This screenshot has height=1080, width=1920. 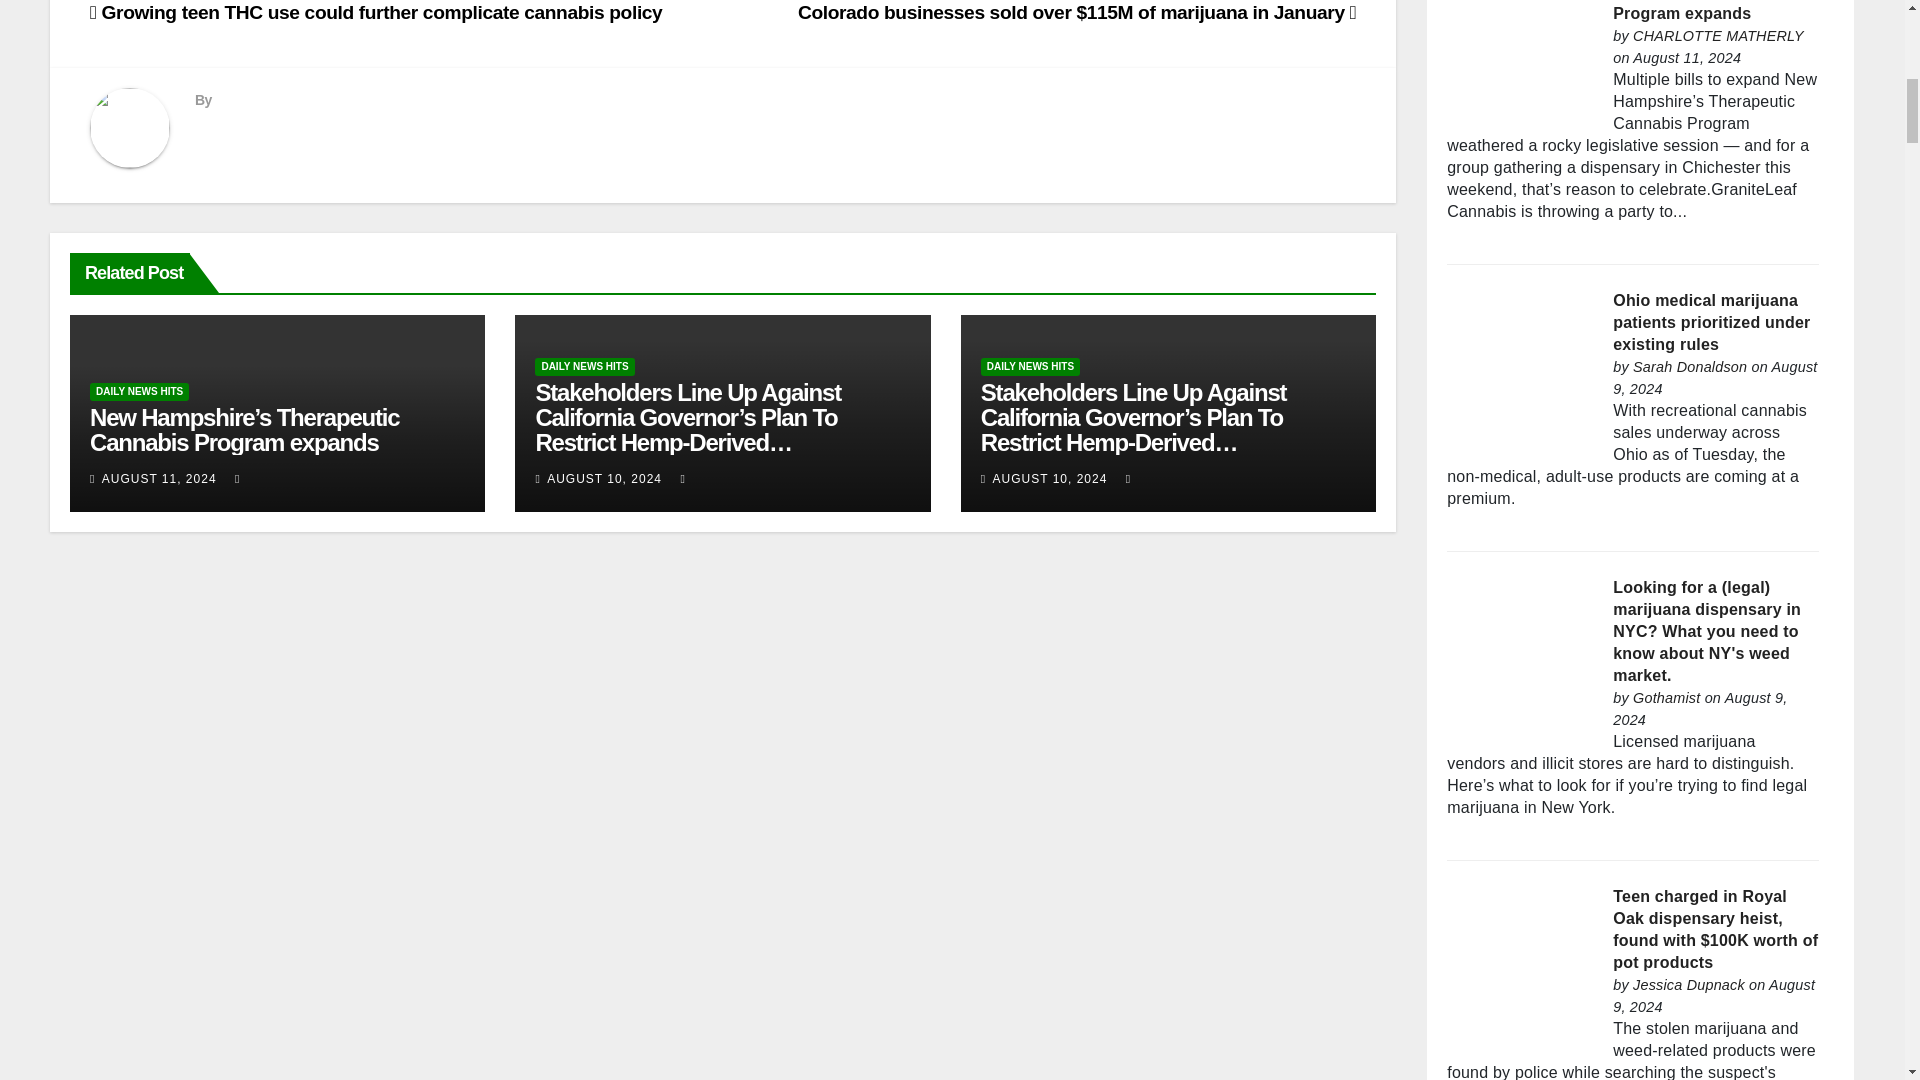 What do you see at coordinates (1690, 366) in the screenshot?
I see `www.statenews.org` at bounding box center [1690, 366].